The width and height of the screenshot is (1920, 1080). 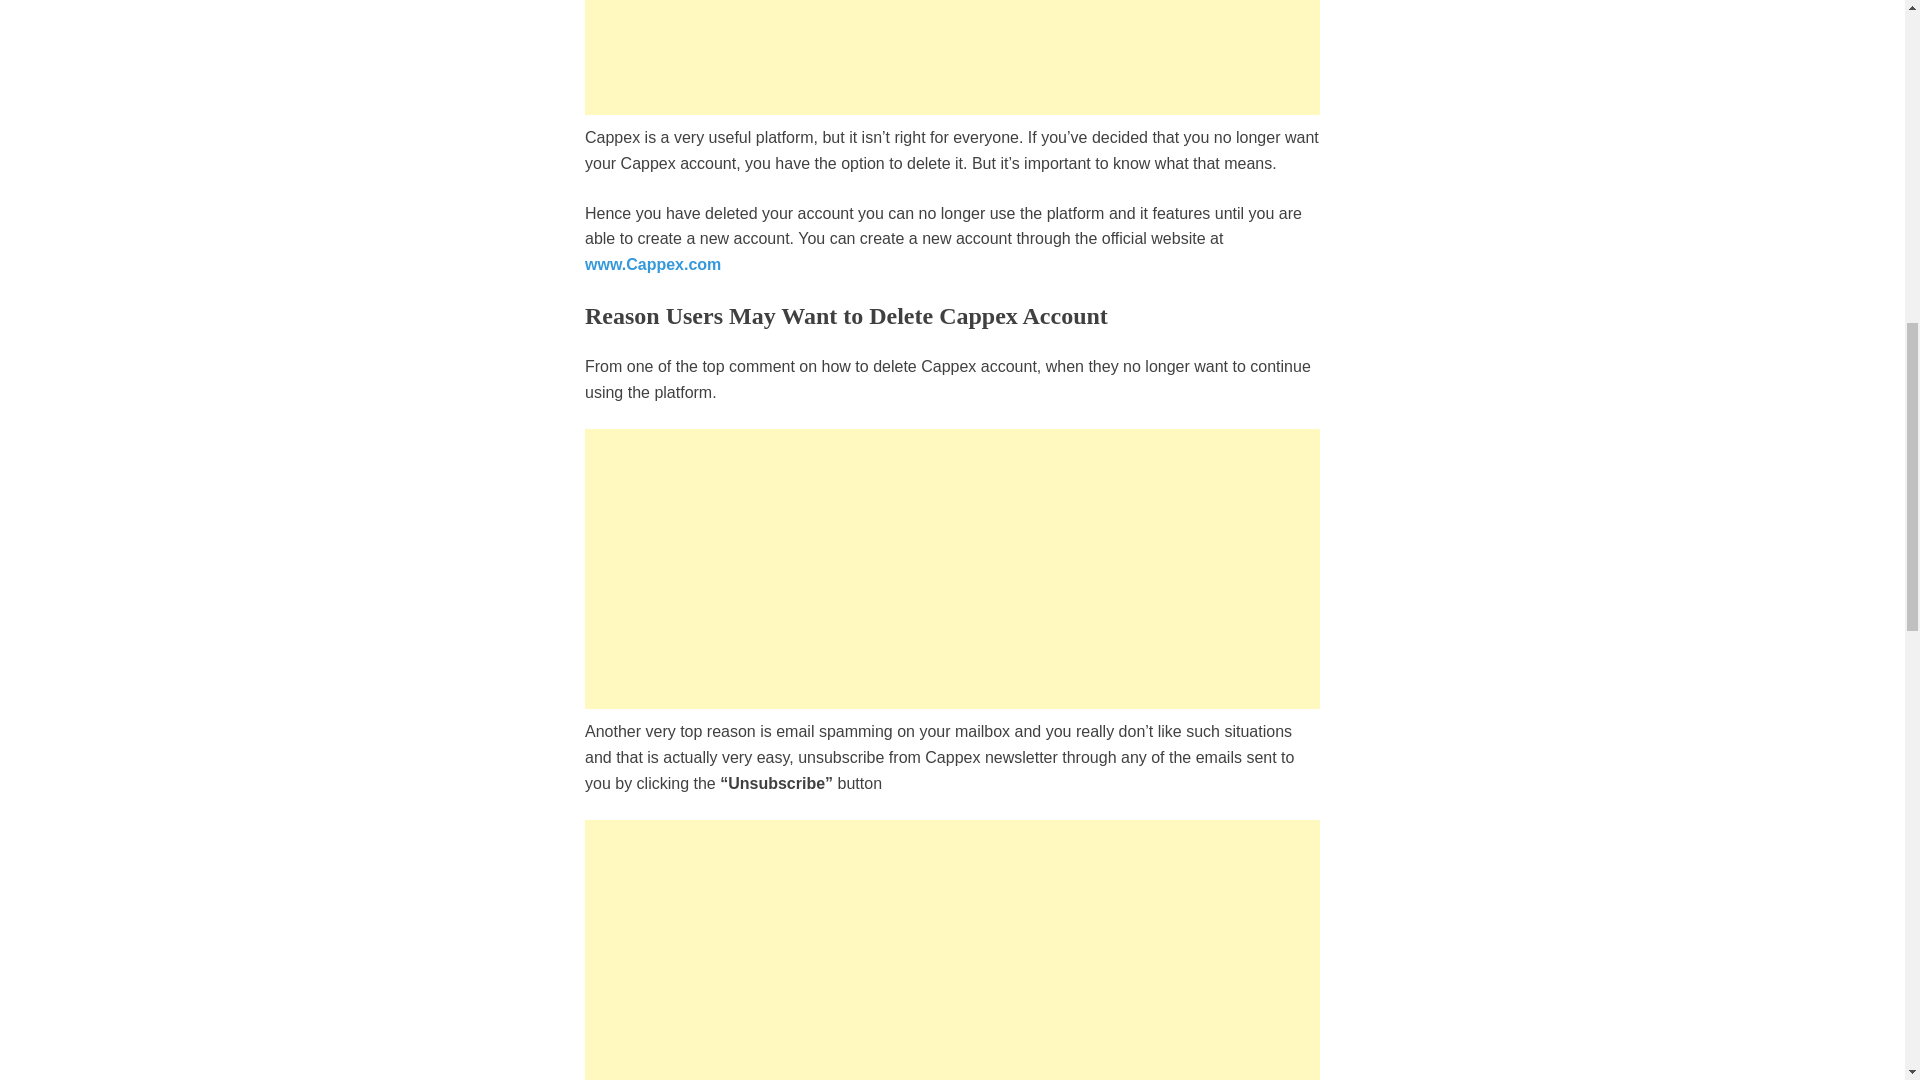 I want to click on www.Cappex.com, so click(x=653, y=264).